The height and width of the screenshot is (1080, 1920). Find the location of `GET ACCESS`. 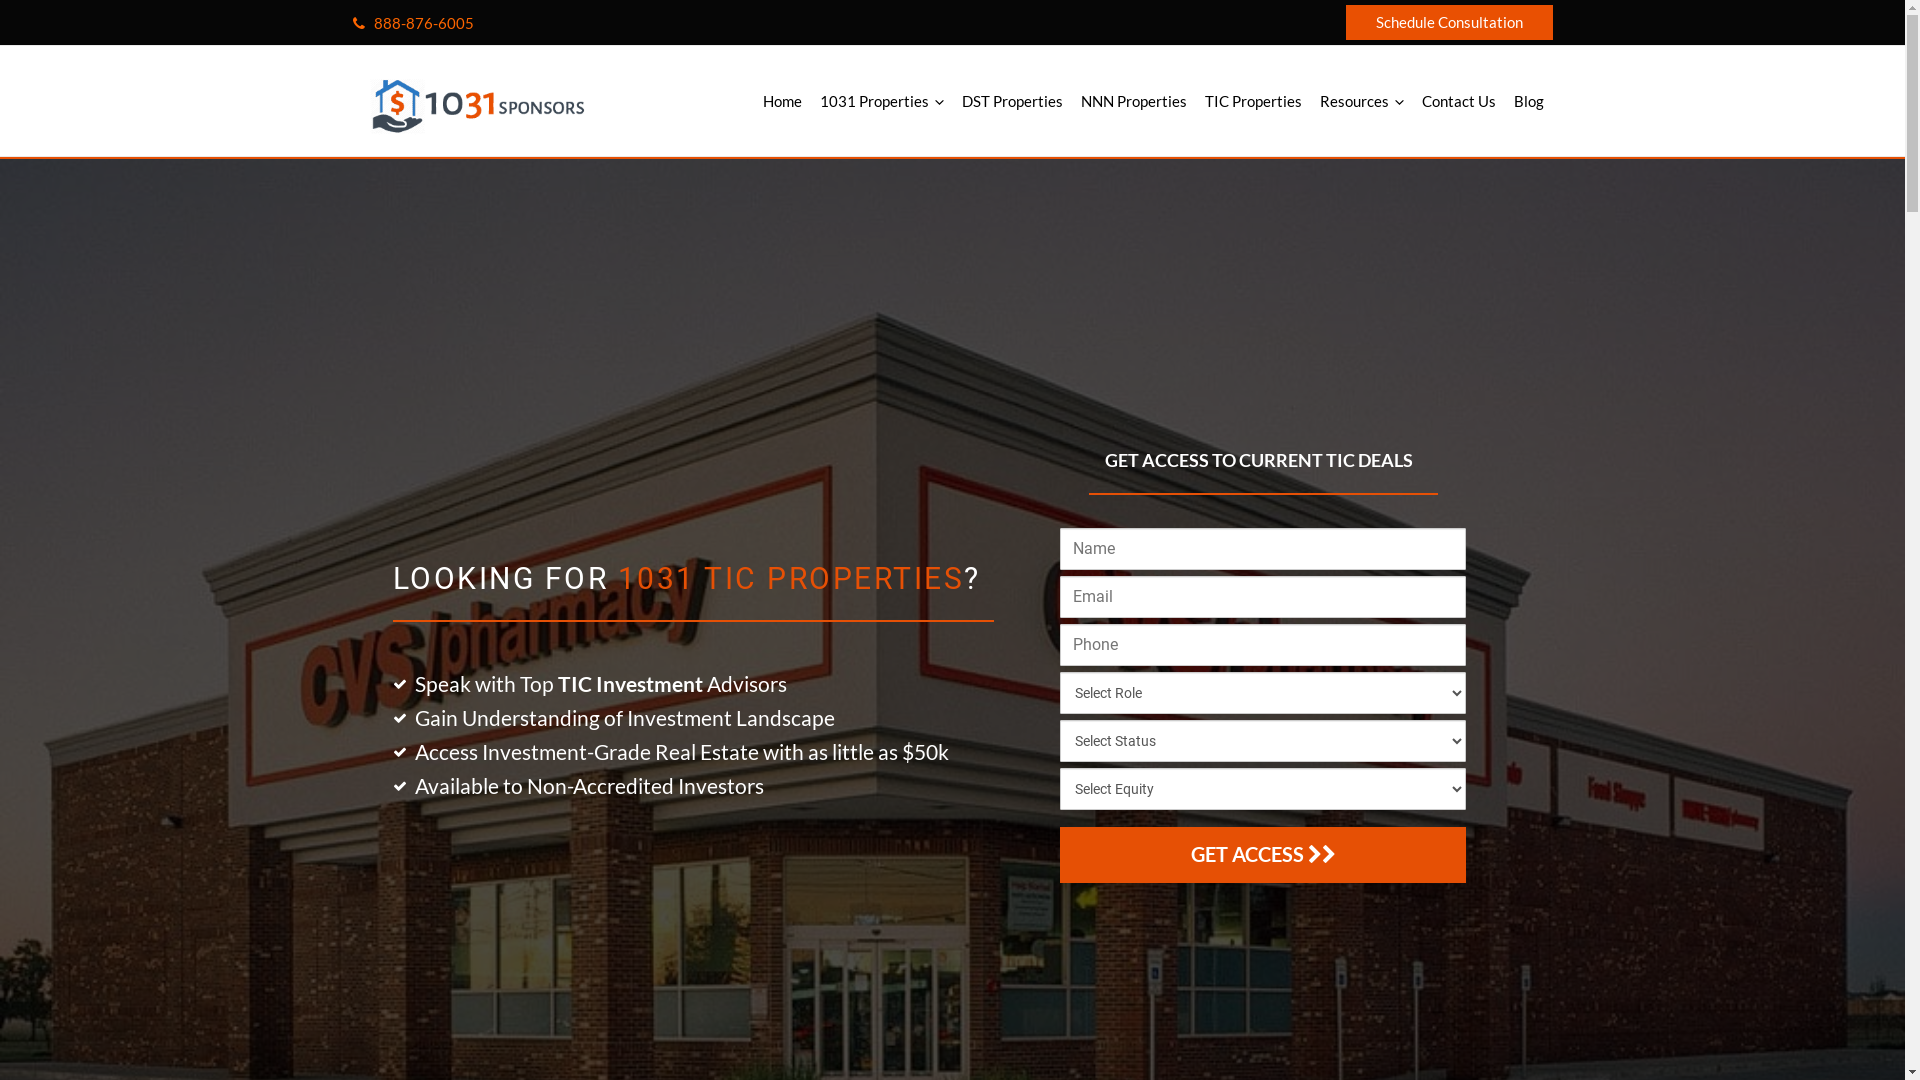

GET ACCESS is located at coordinates (1264, 854).